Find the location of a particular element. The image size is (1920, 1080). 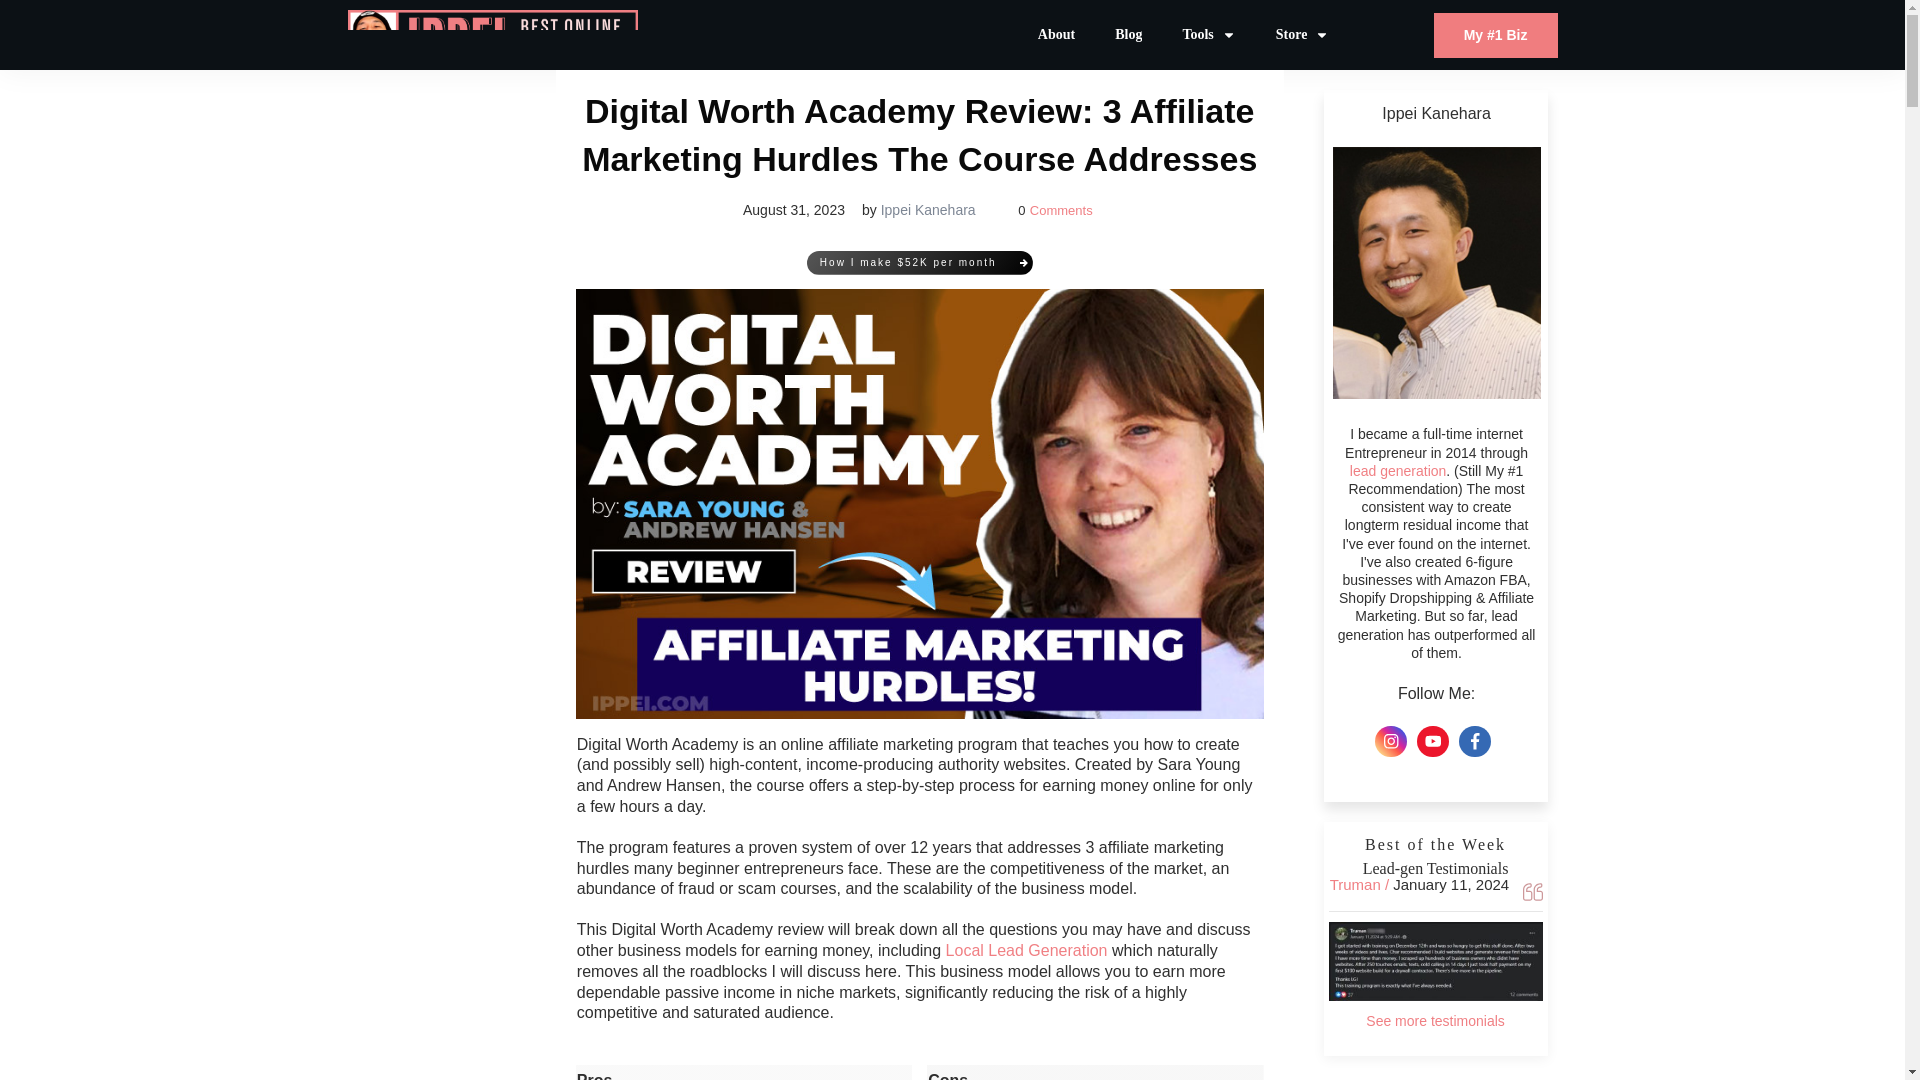

Store is located at coordinates (1303, 34).